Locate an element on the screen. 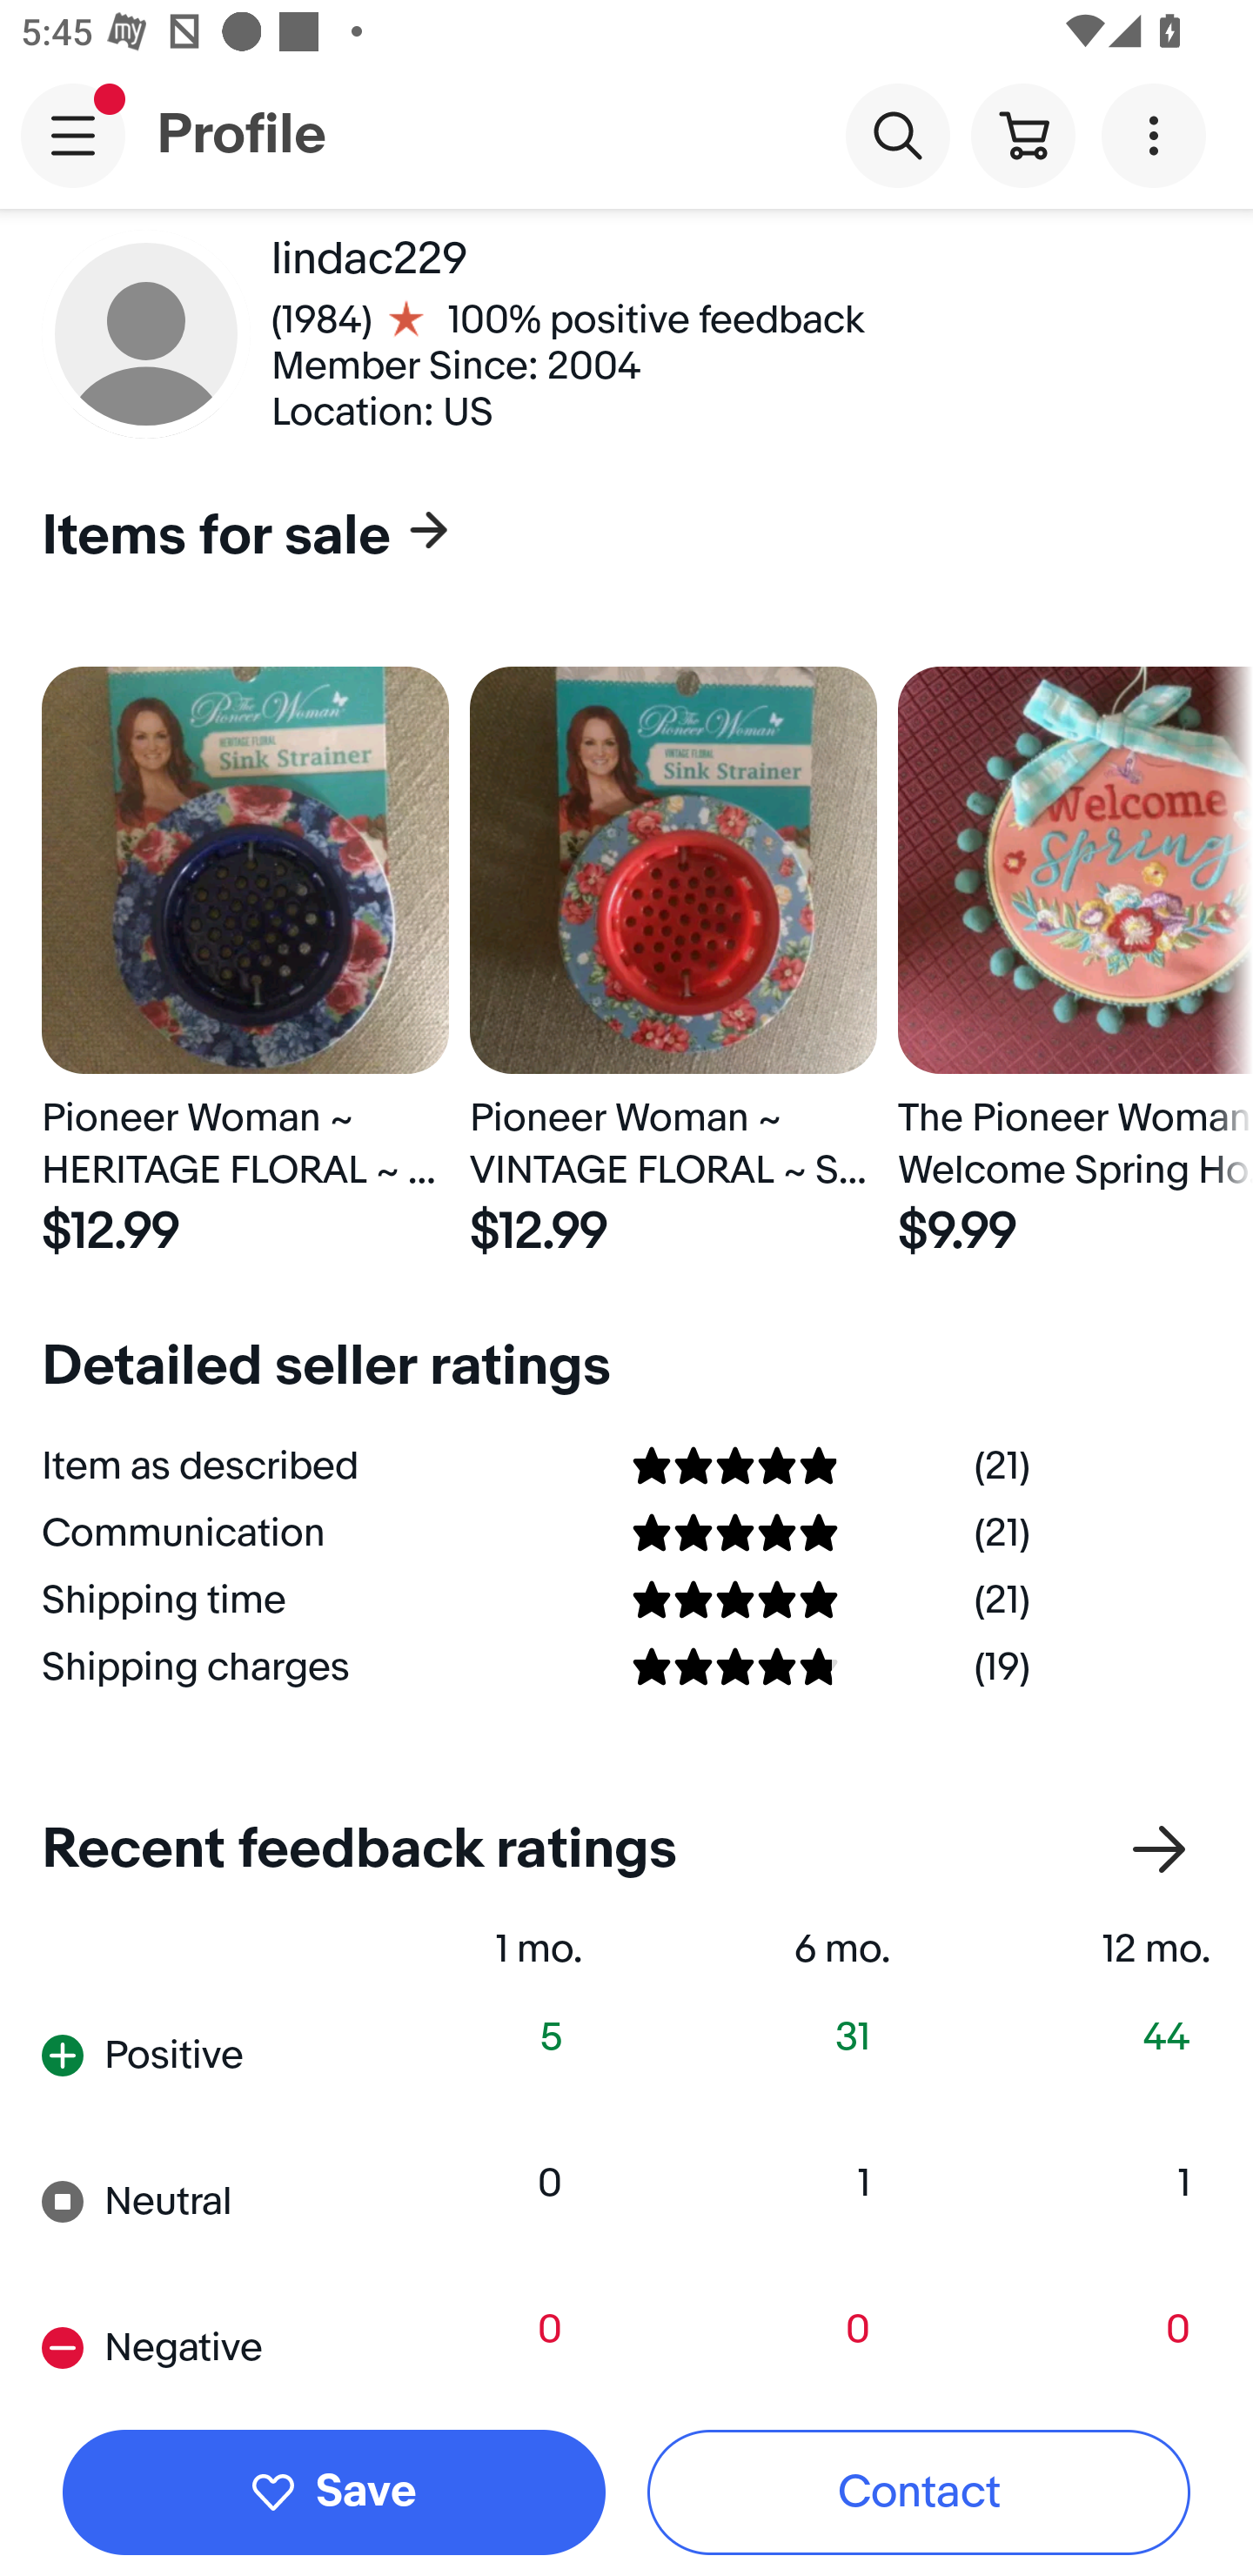 Image resolution: width=1253 pixels, height=2576 pixels. Save is located at coordinates (334, 2492).